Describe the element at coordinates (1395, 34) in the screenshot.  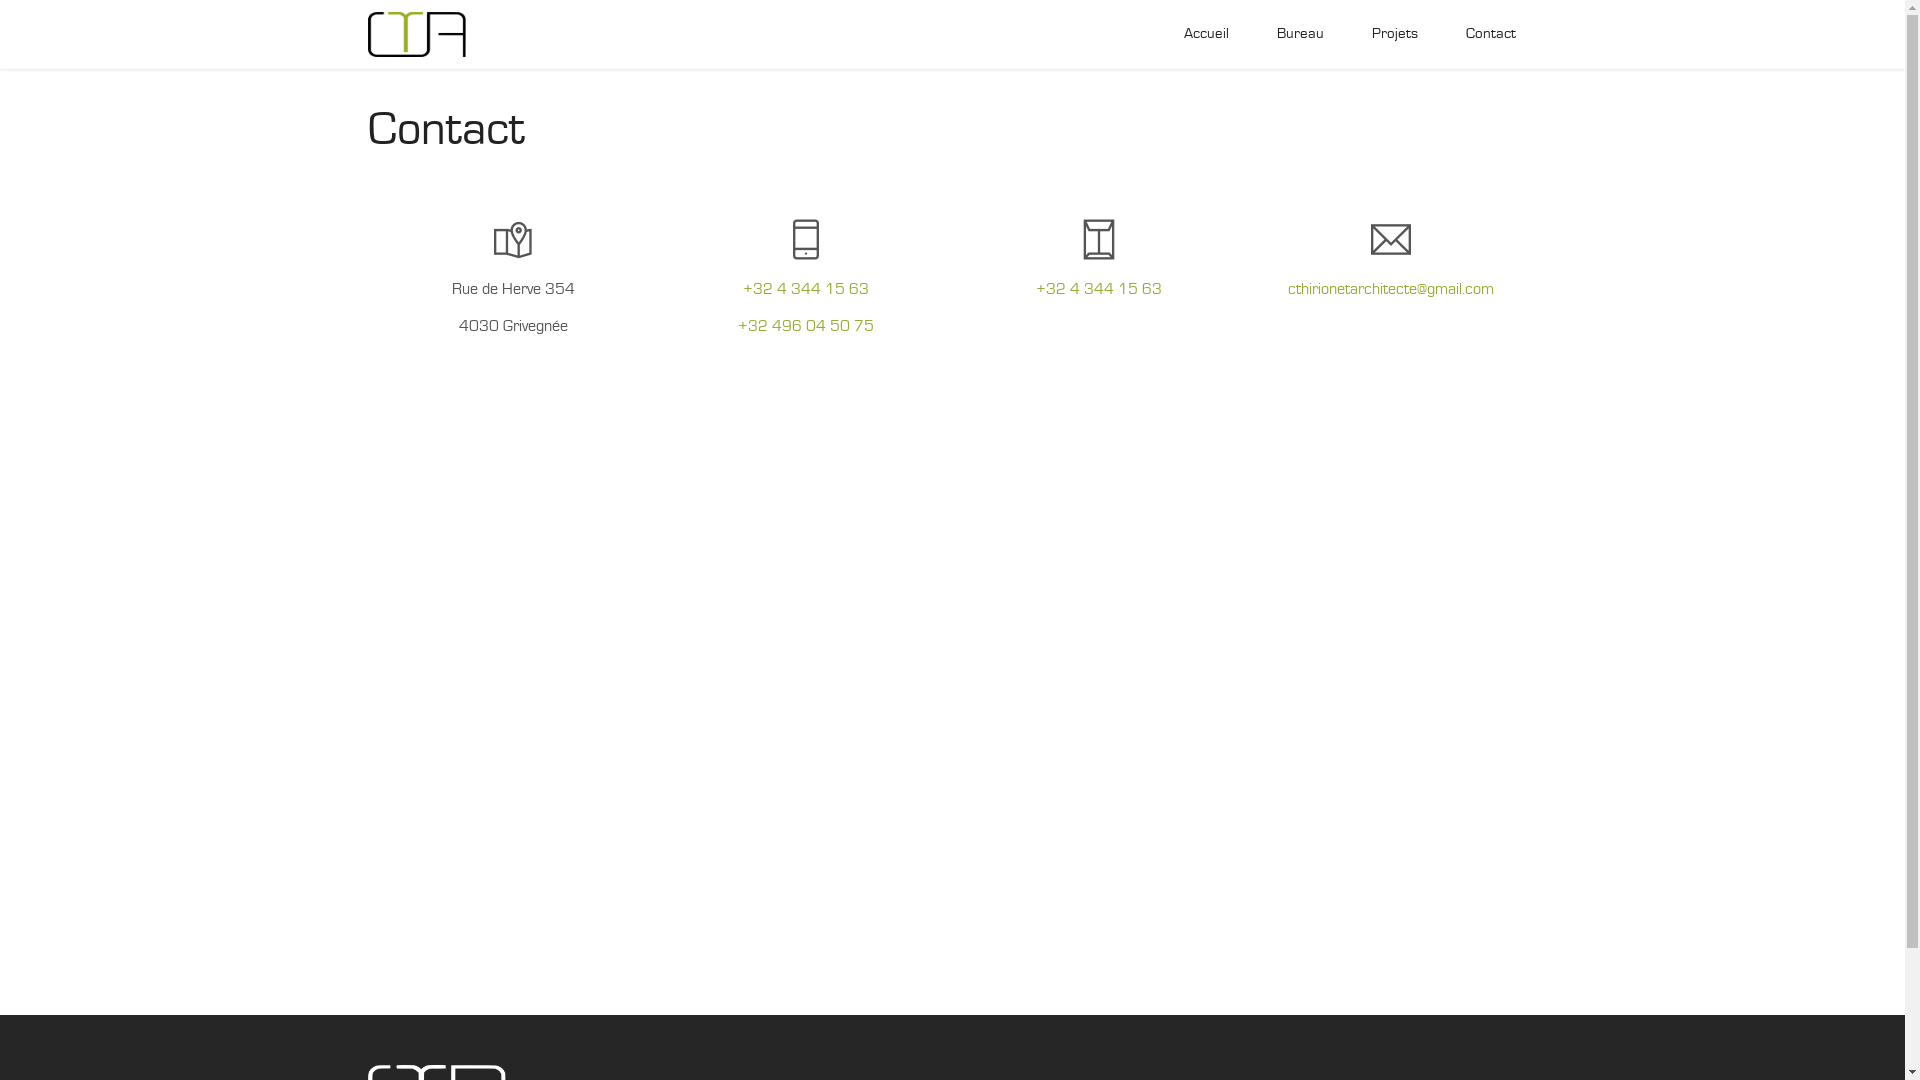
I see `Projets` at that location.